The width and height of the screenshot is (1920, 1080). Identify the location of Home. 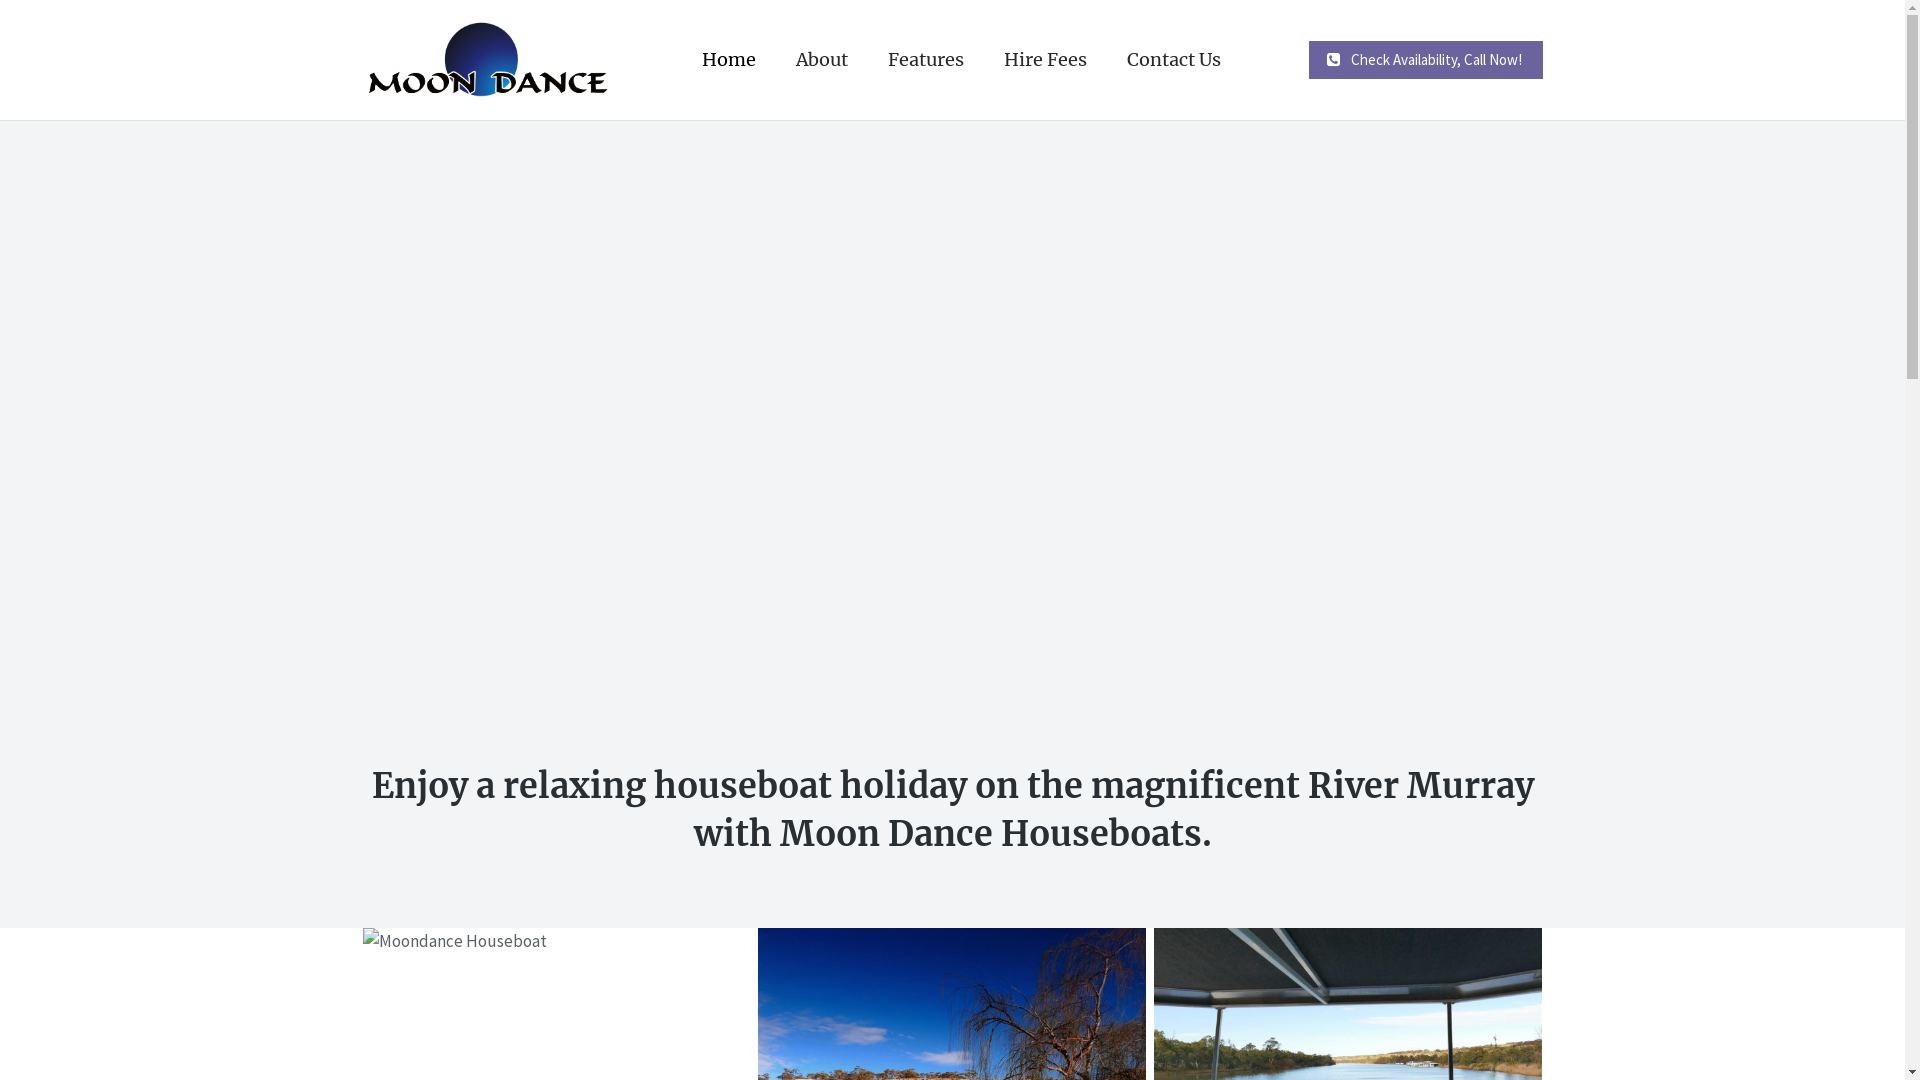
(729, 60).